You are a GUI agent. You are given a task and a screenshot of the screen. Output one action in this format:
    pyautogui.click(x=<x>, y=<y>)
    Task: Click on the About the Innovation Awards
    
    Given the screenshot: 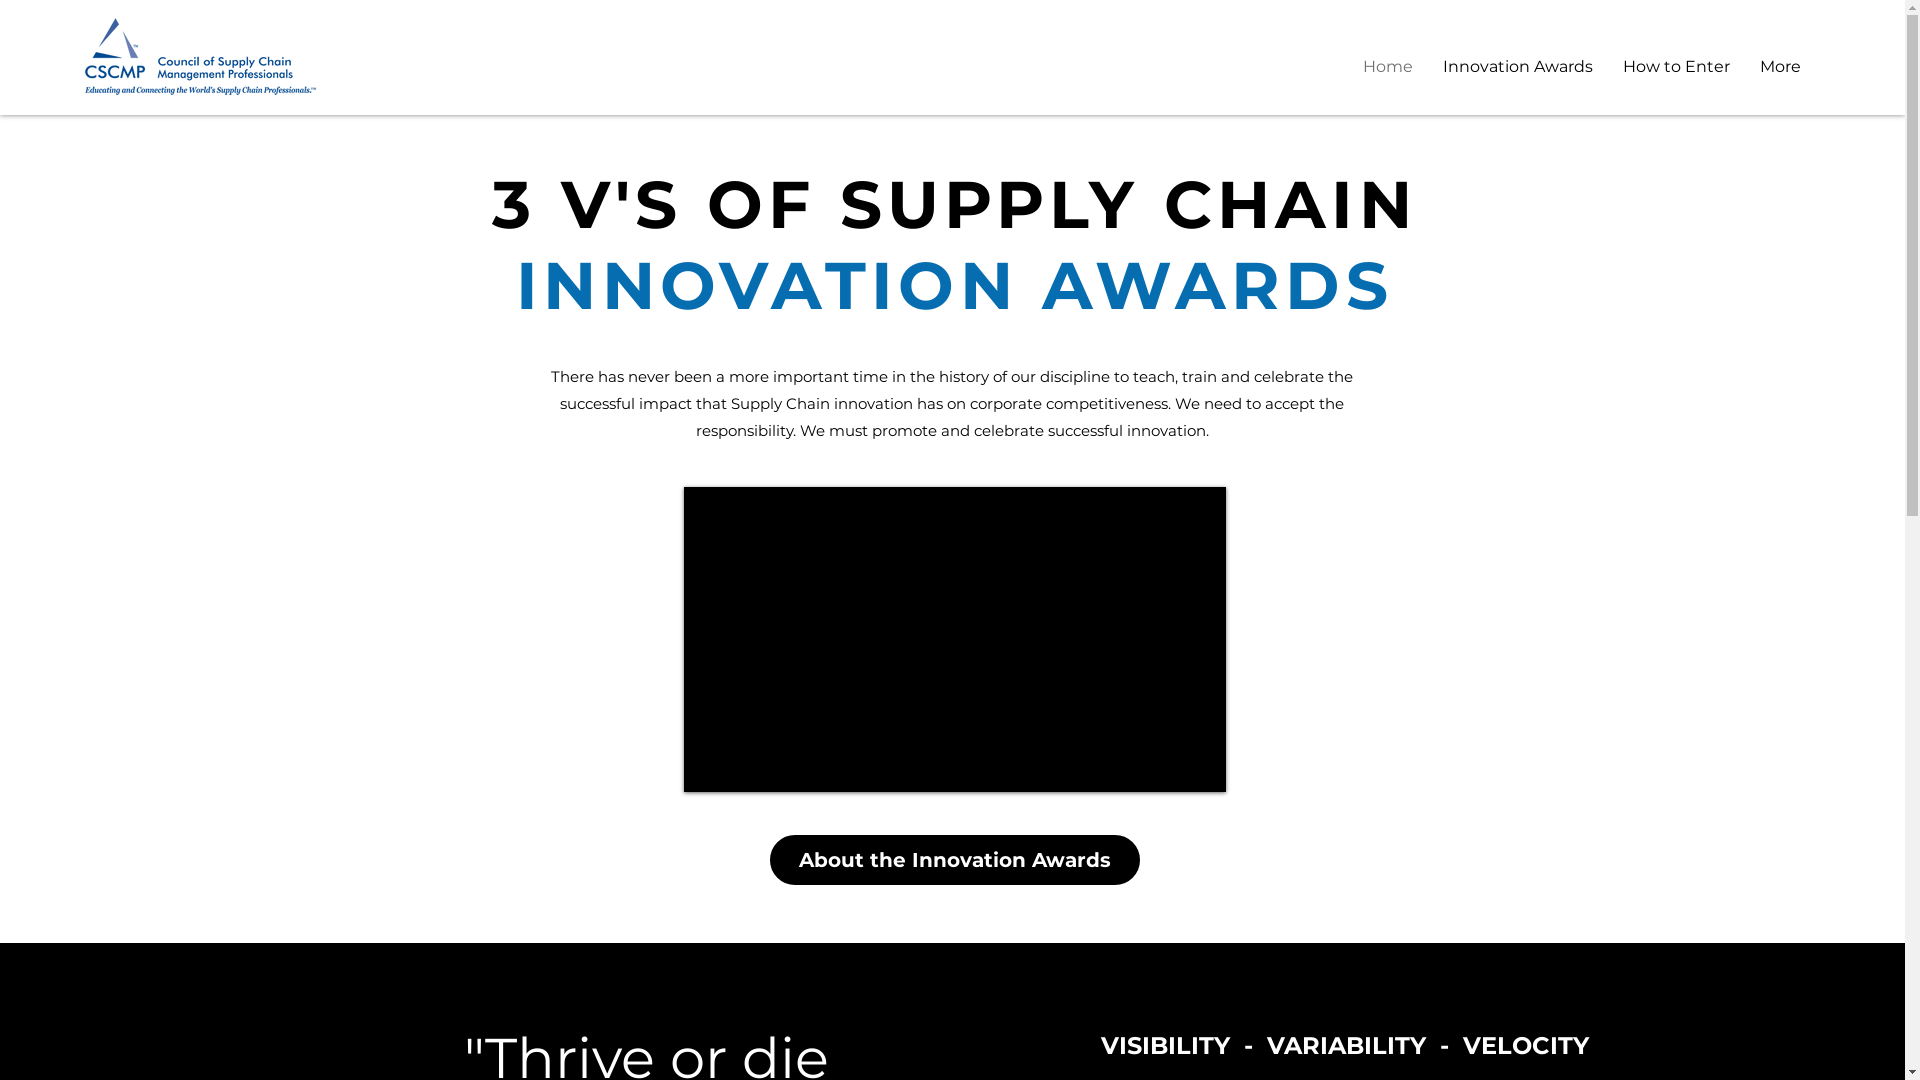 What is the action you would take?
    pyautogui.click(x=955, y=860)
    